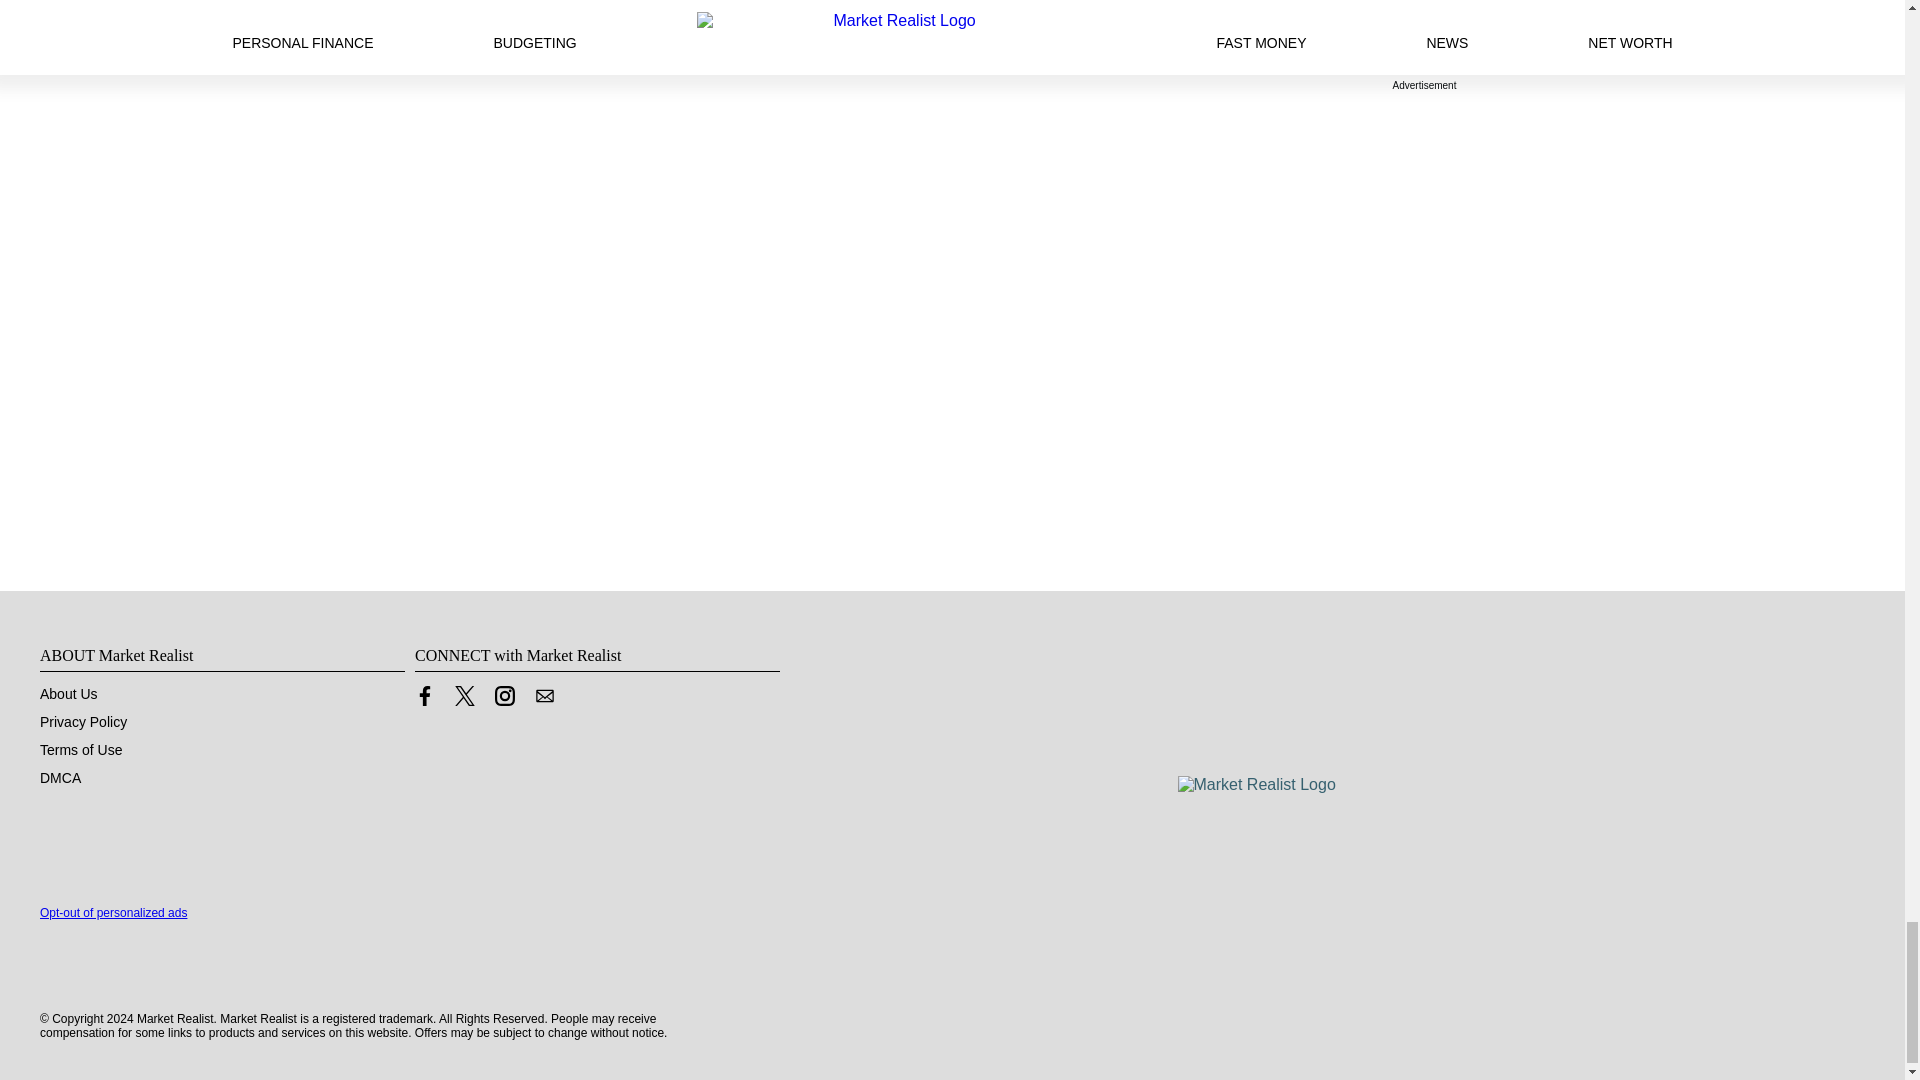  What do you see at coordinates (544, 700) in the screenshot?
I see `Contact us by Email` at bounding box center [544, 700].